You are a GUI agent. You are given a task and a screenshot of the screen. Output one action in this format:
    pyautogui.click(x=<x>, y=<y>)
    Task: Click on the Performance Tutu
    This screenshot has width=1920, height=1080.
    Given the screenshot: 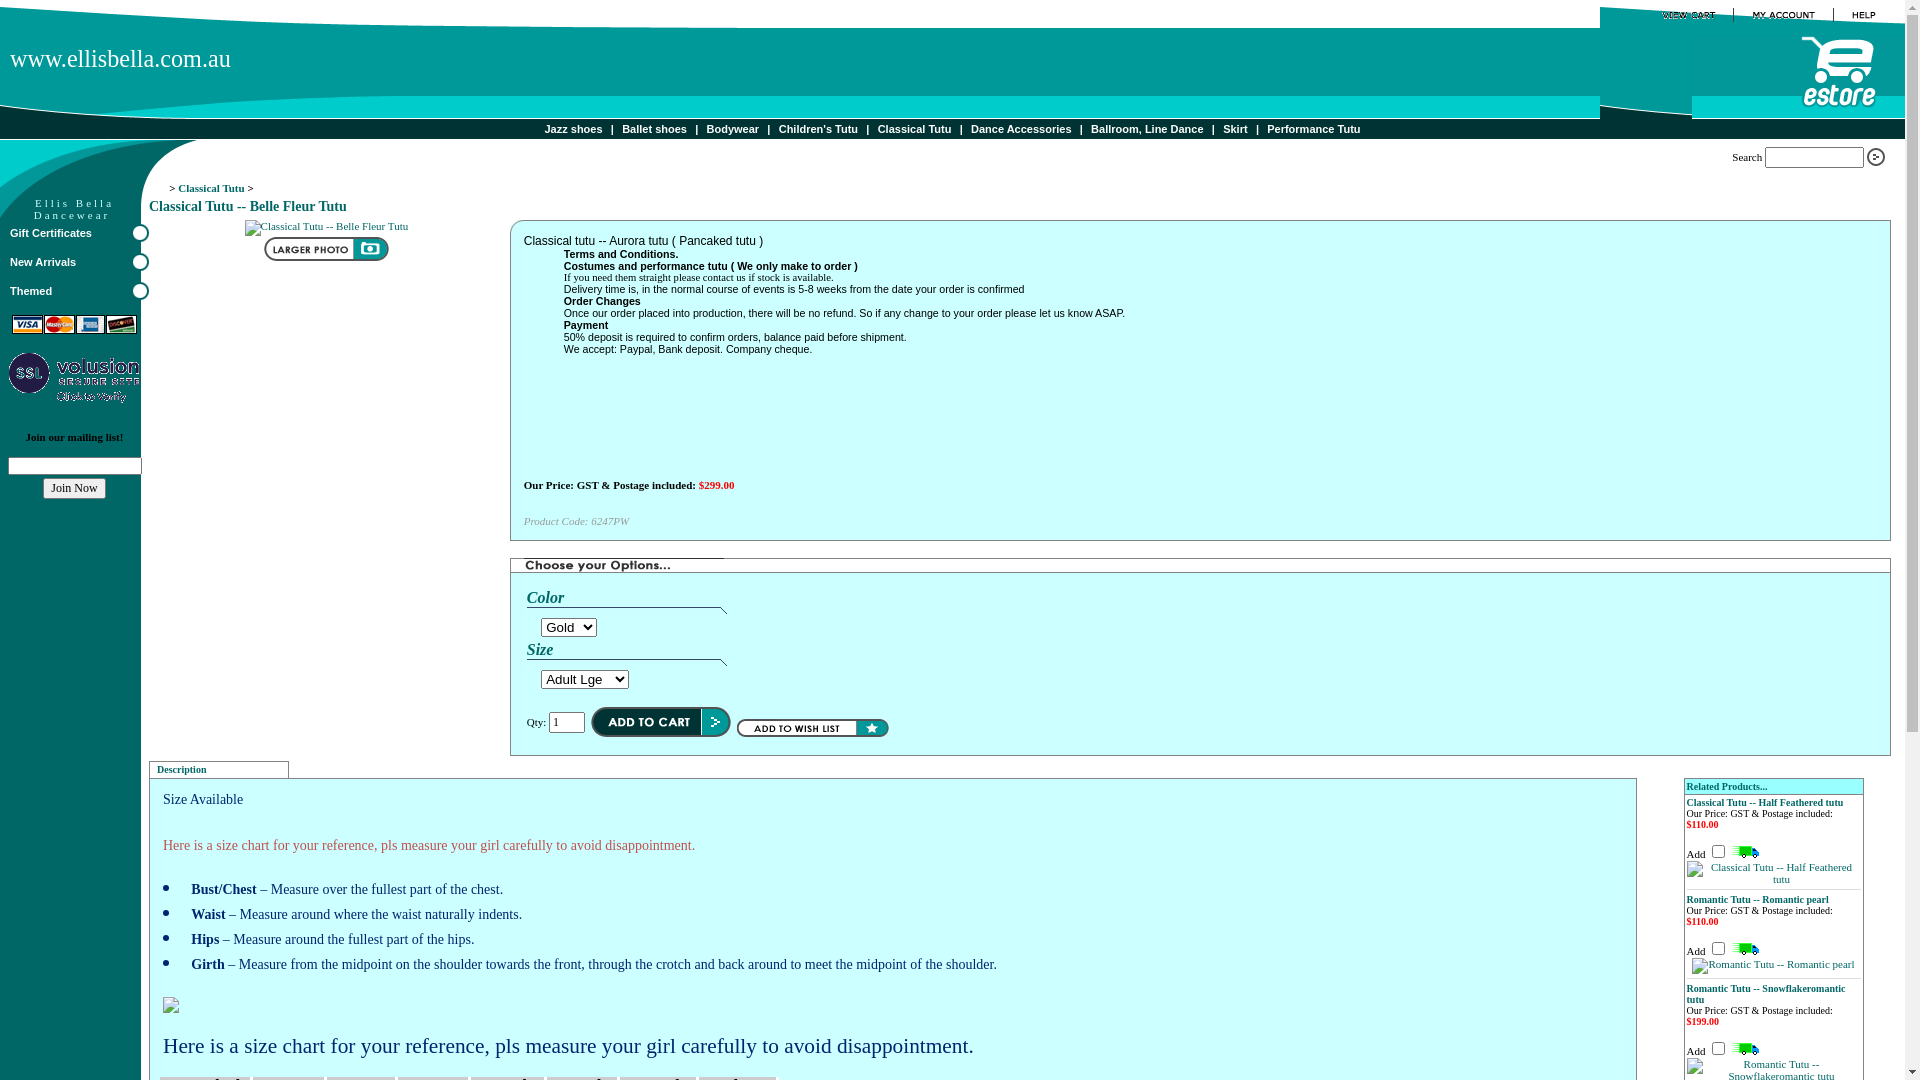 What is the action you would take?
    pyautogui.click(x=1314, y=129)
    